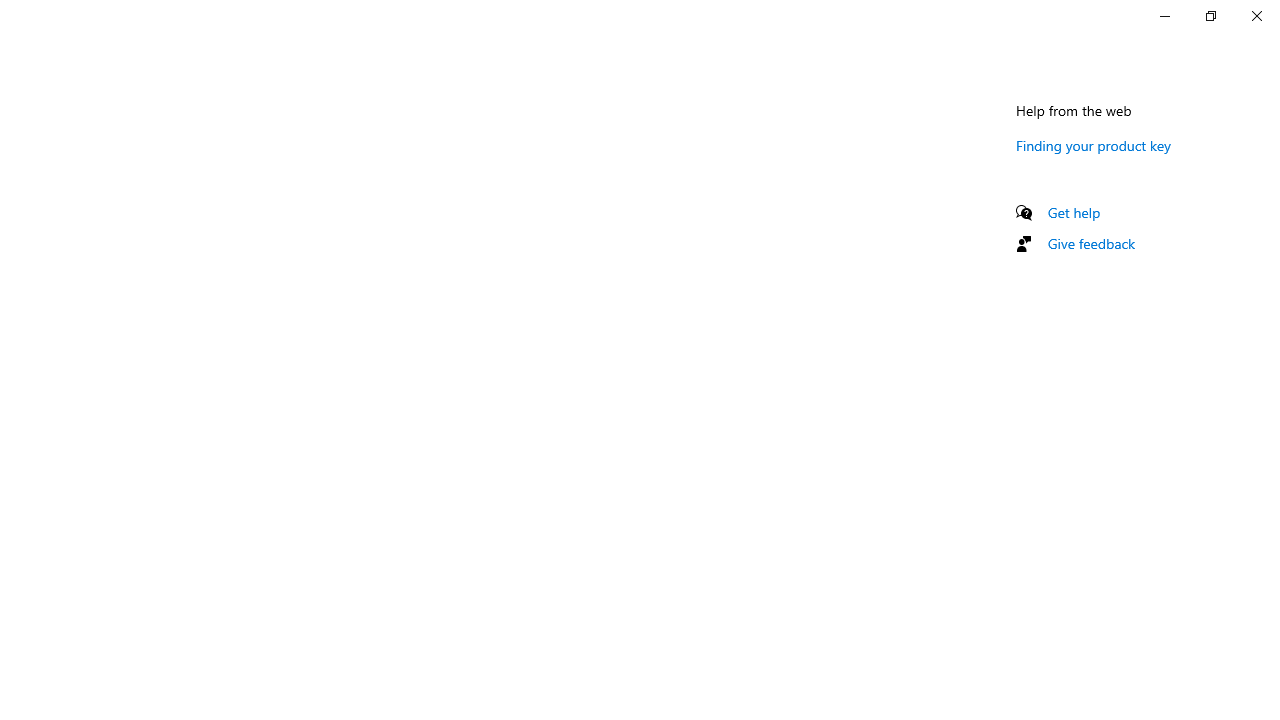 This screenshot has width=1280, height=720. What do you see at coordinates (1092, 243) in the screenshot?
I see `Give feedback` at bounding box center [1092, 243].